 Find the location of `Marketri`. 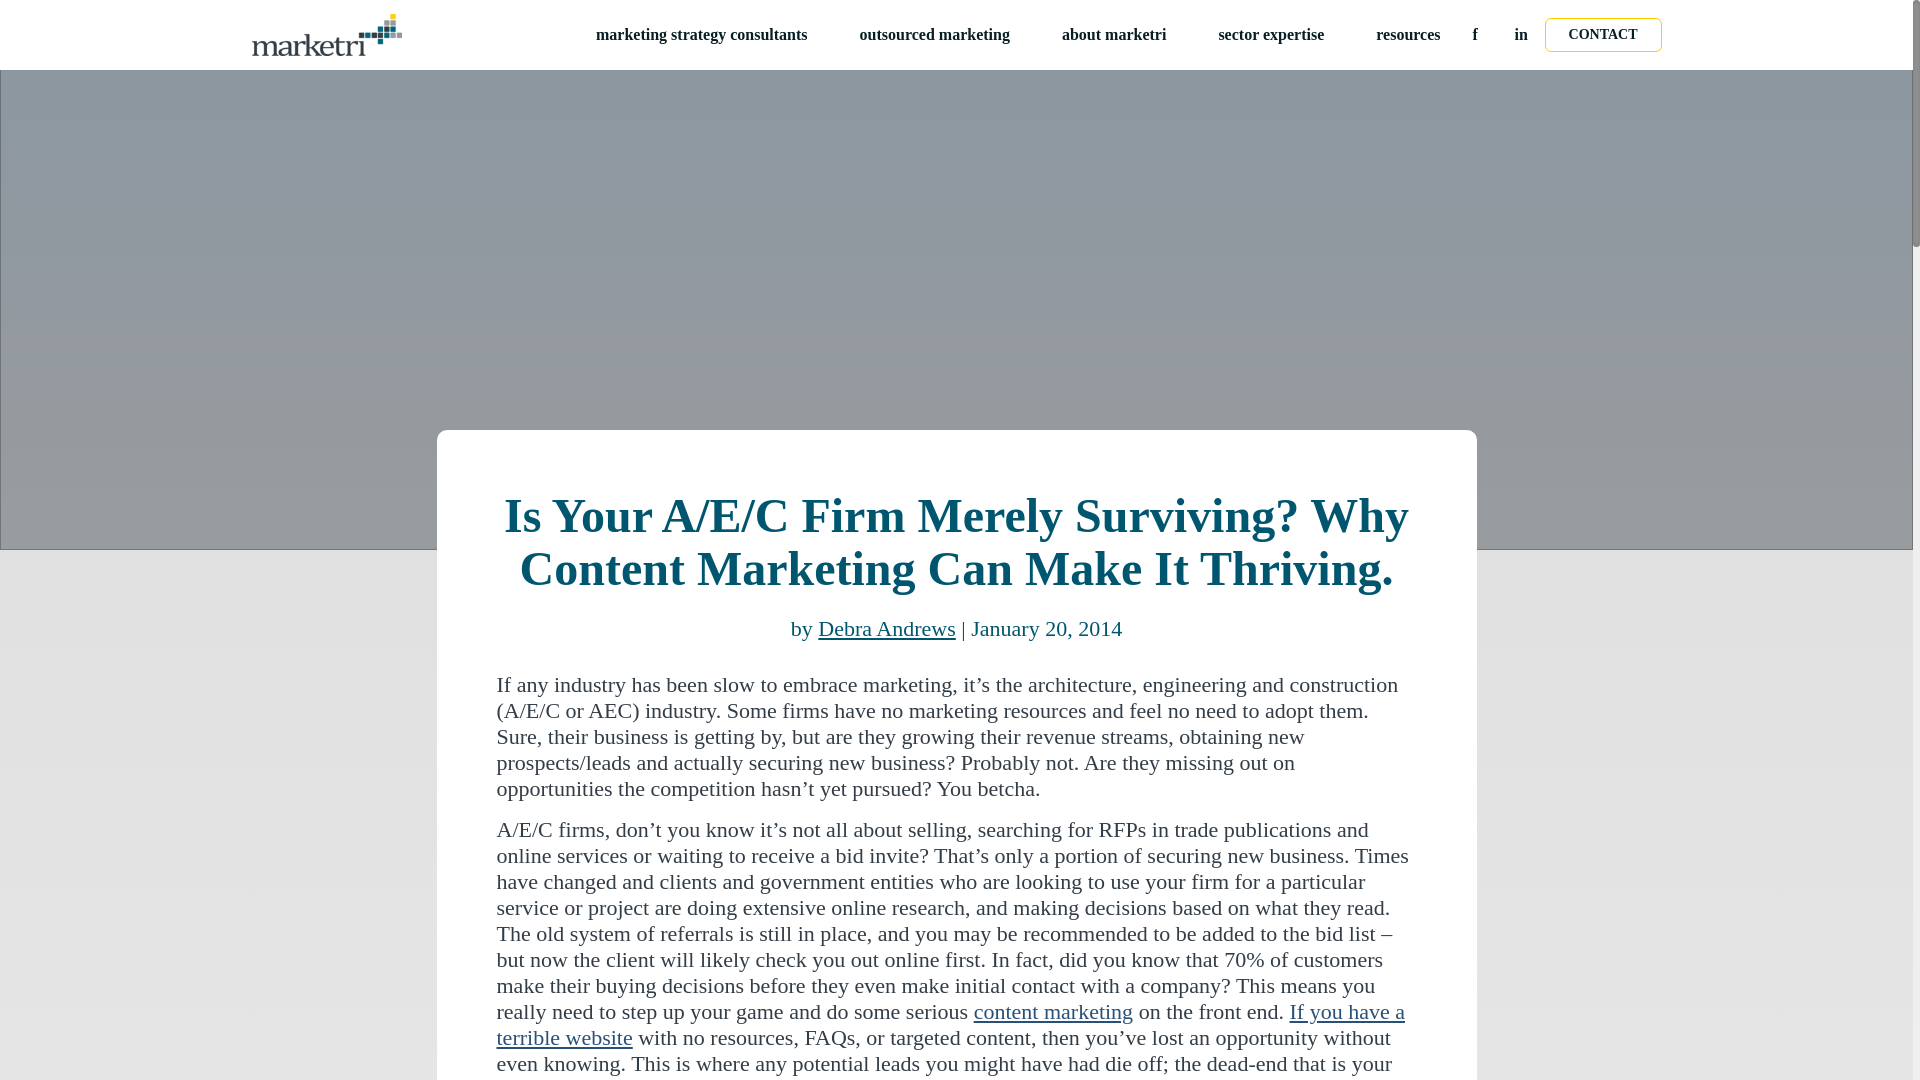

Marketri is located at coordinates (326, 34).